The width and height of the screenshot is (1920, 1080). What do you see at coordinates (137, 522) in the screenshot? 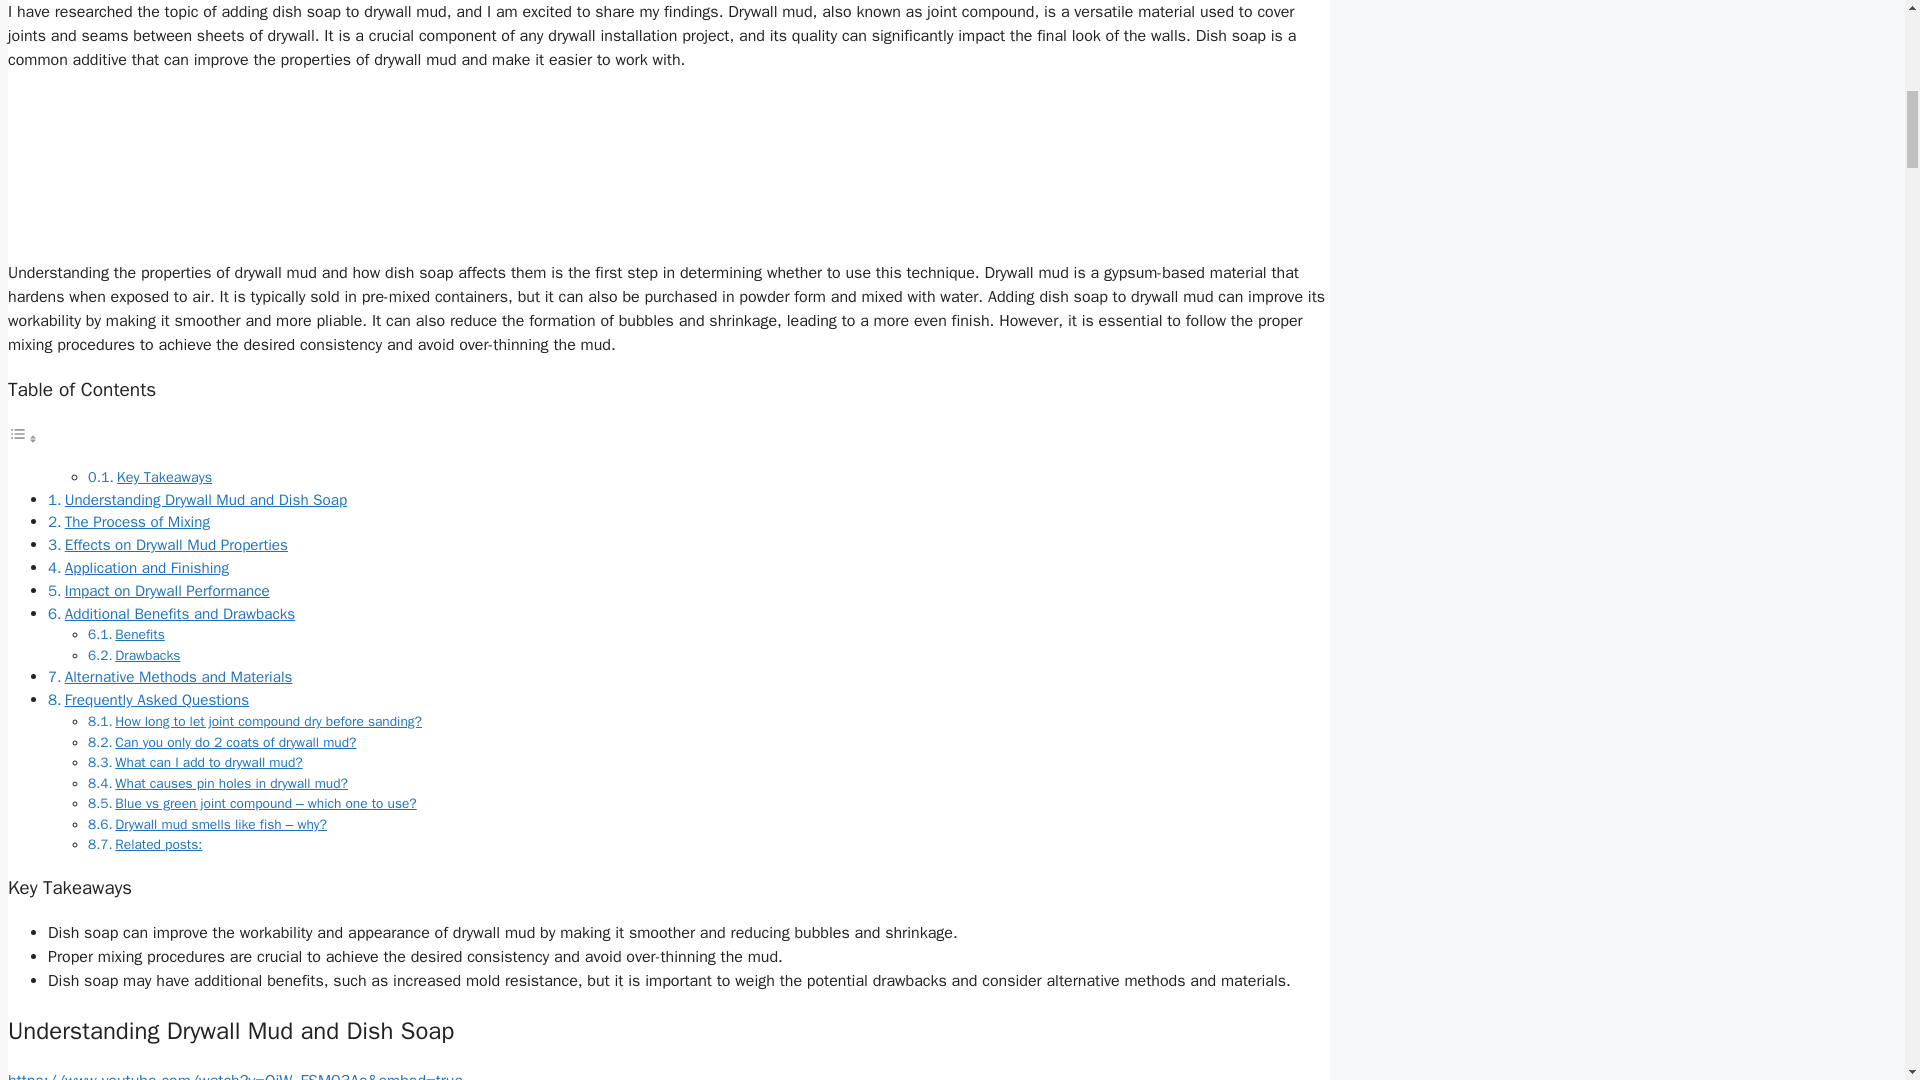
I see `The Process of Mixing` at bounding box center [137, 522].